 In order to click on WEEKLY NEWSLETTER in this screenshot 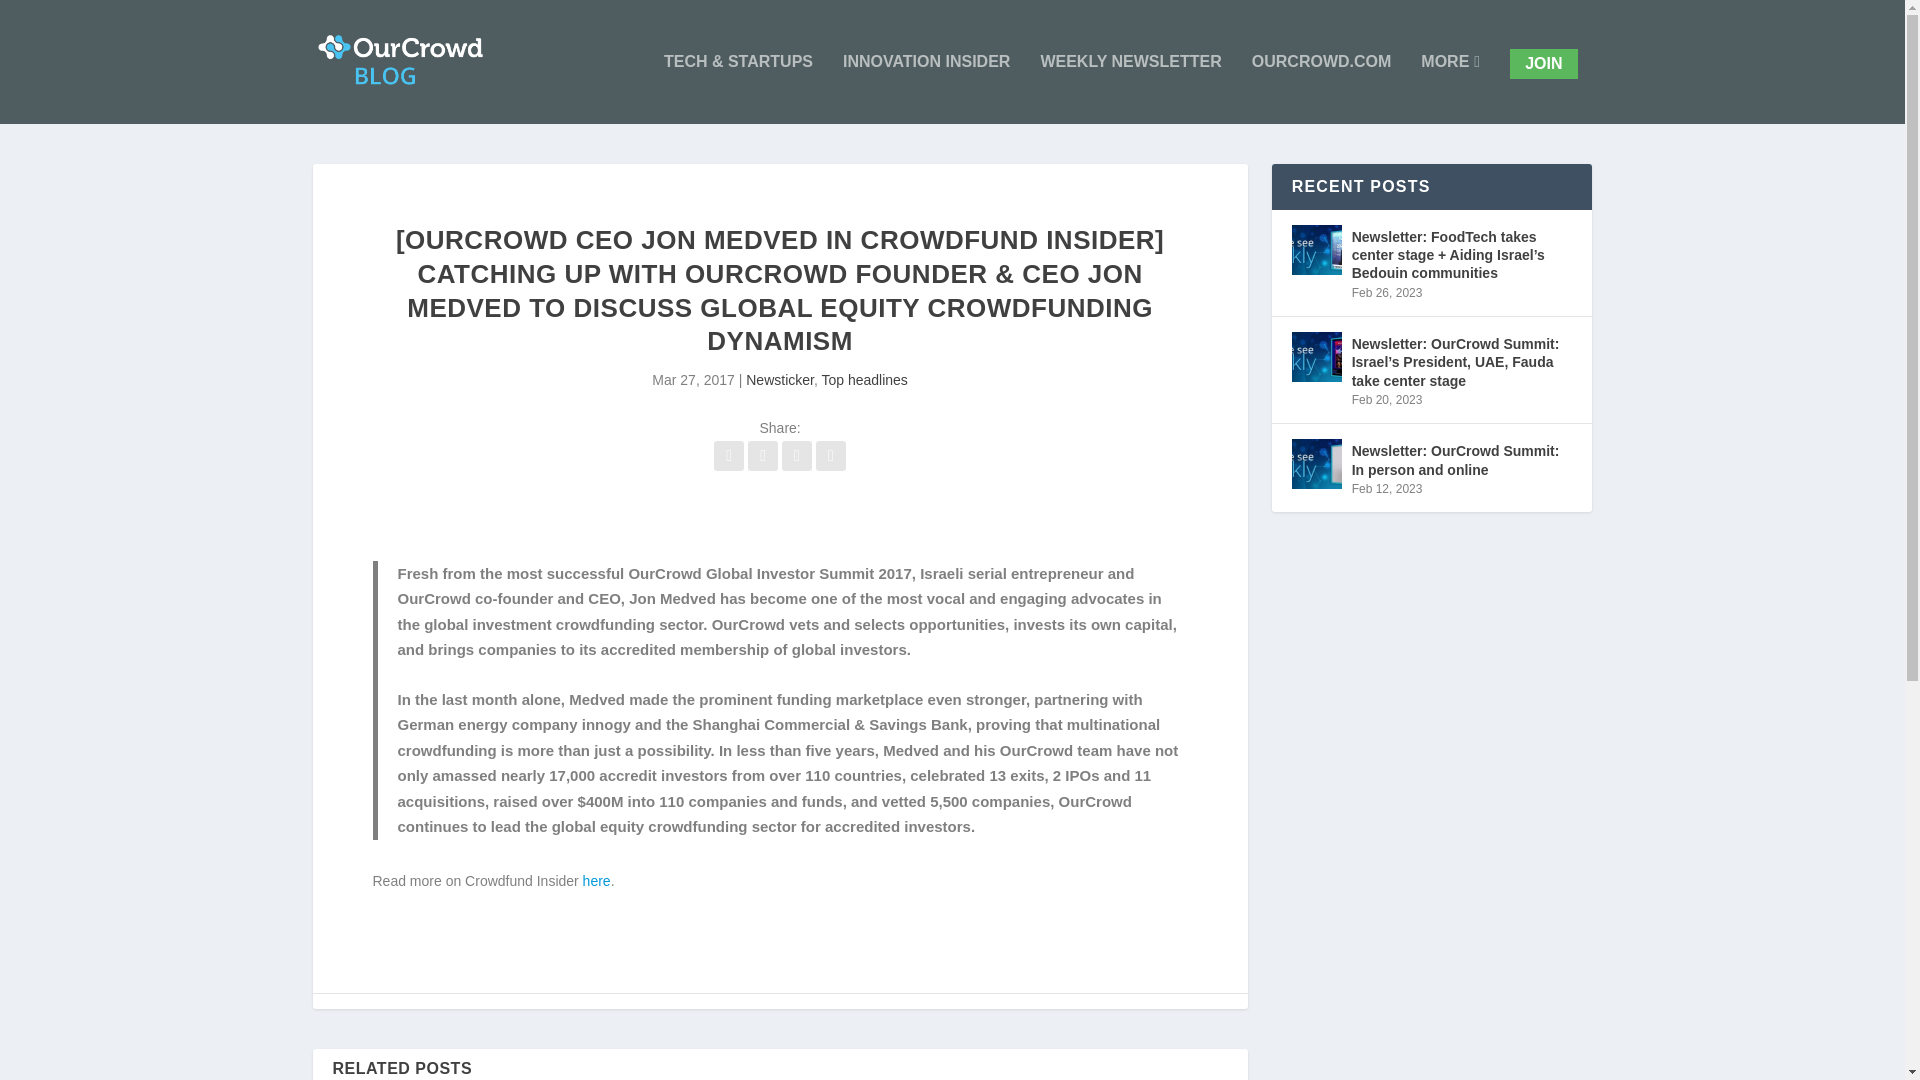, I will do `click(1130, 89)`.